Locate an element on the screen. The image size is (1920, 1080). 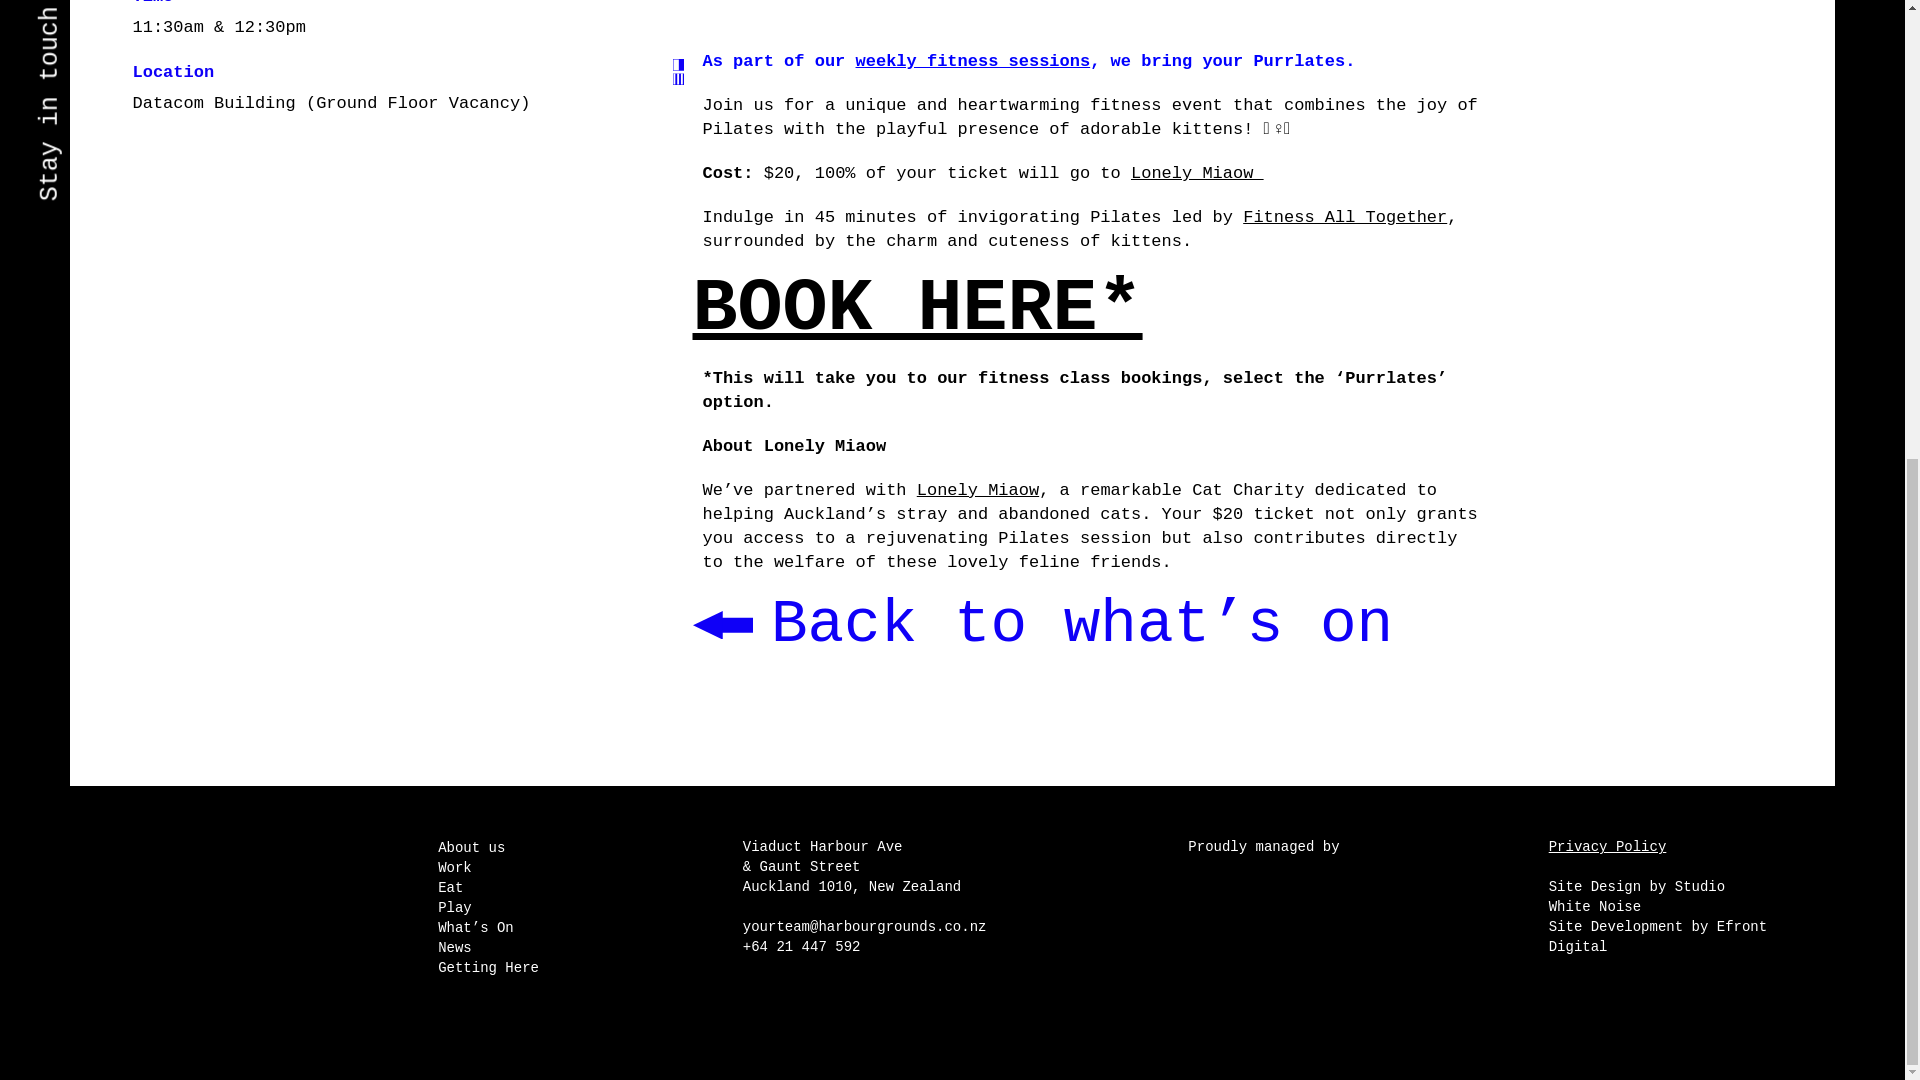
Getting Here is located at coordinates (488, 968).